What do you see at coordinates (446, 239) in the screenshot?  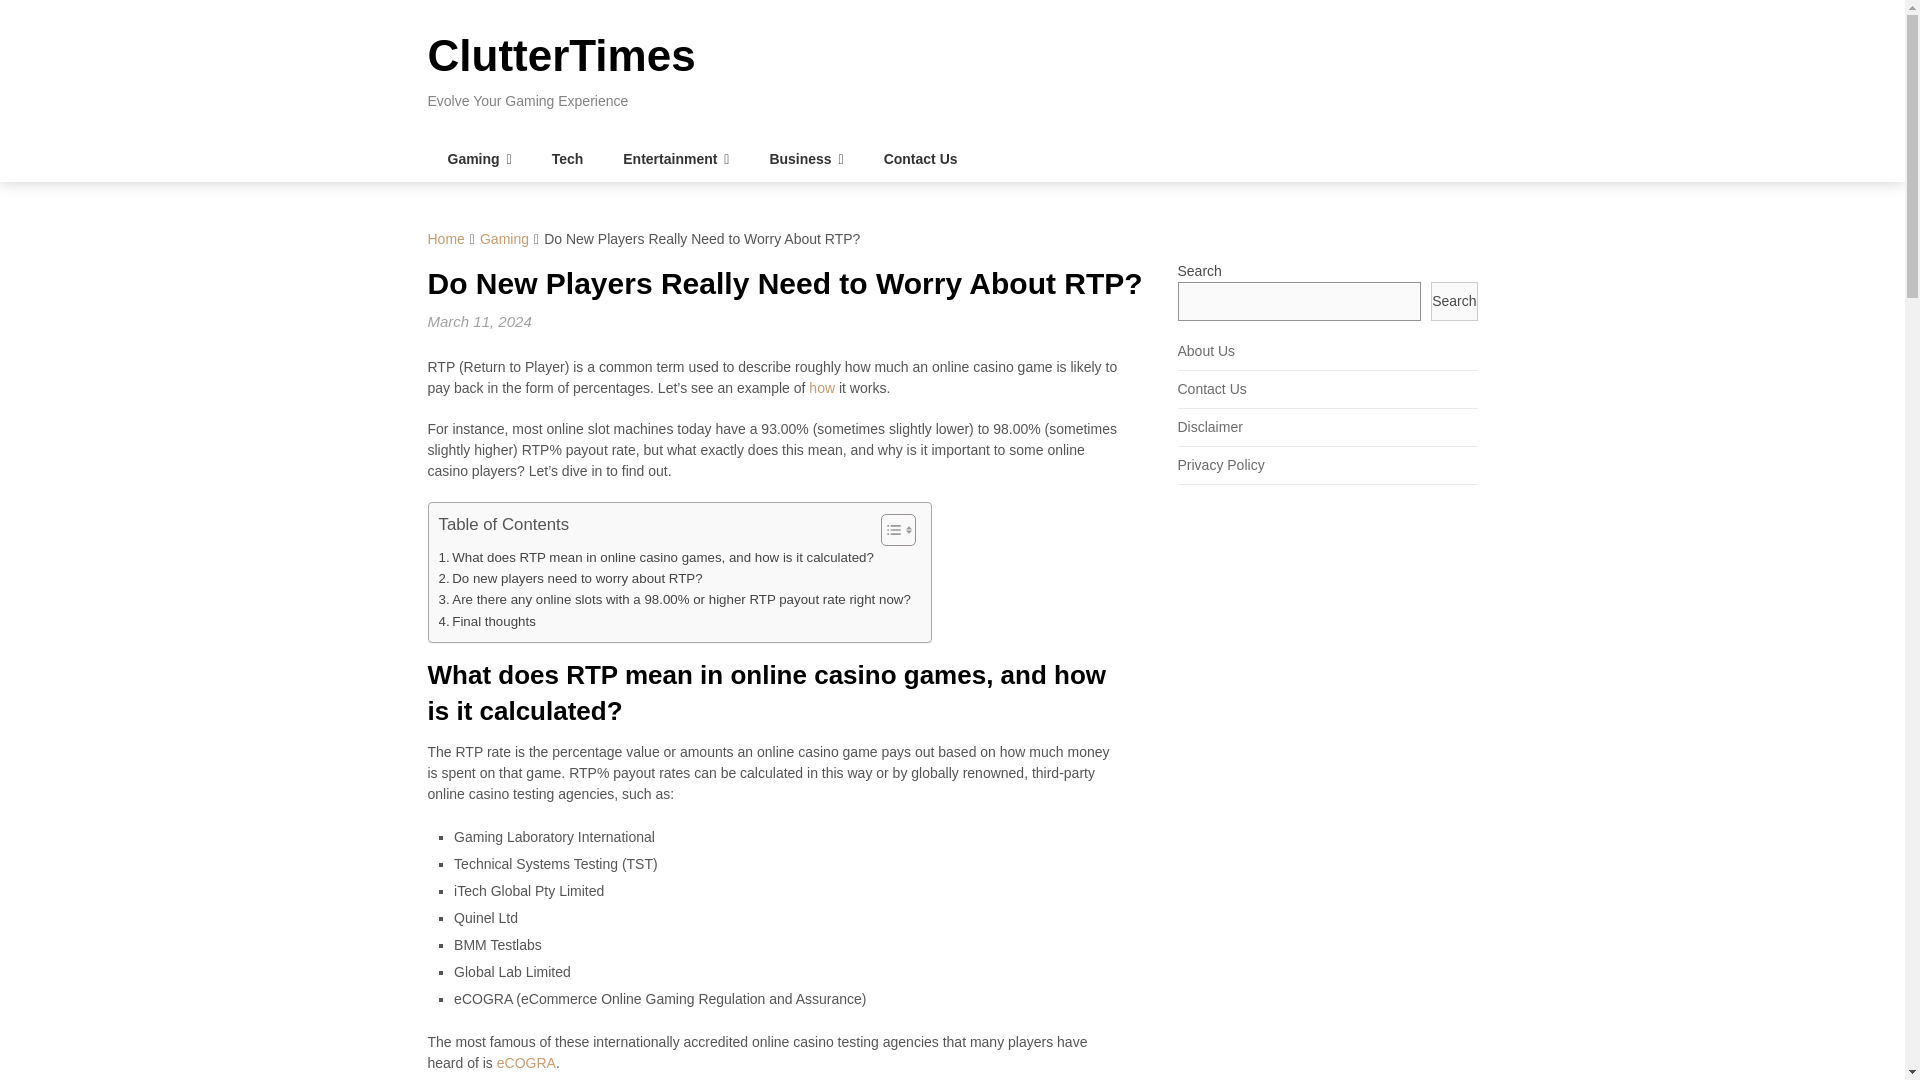 I see `Home` at bounding box center [446, 239].